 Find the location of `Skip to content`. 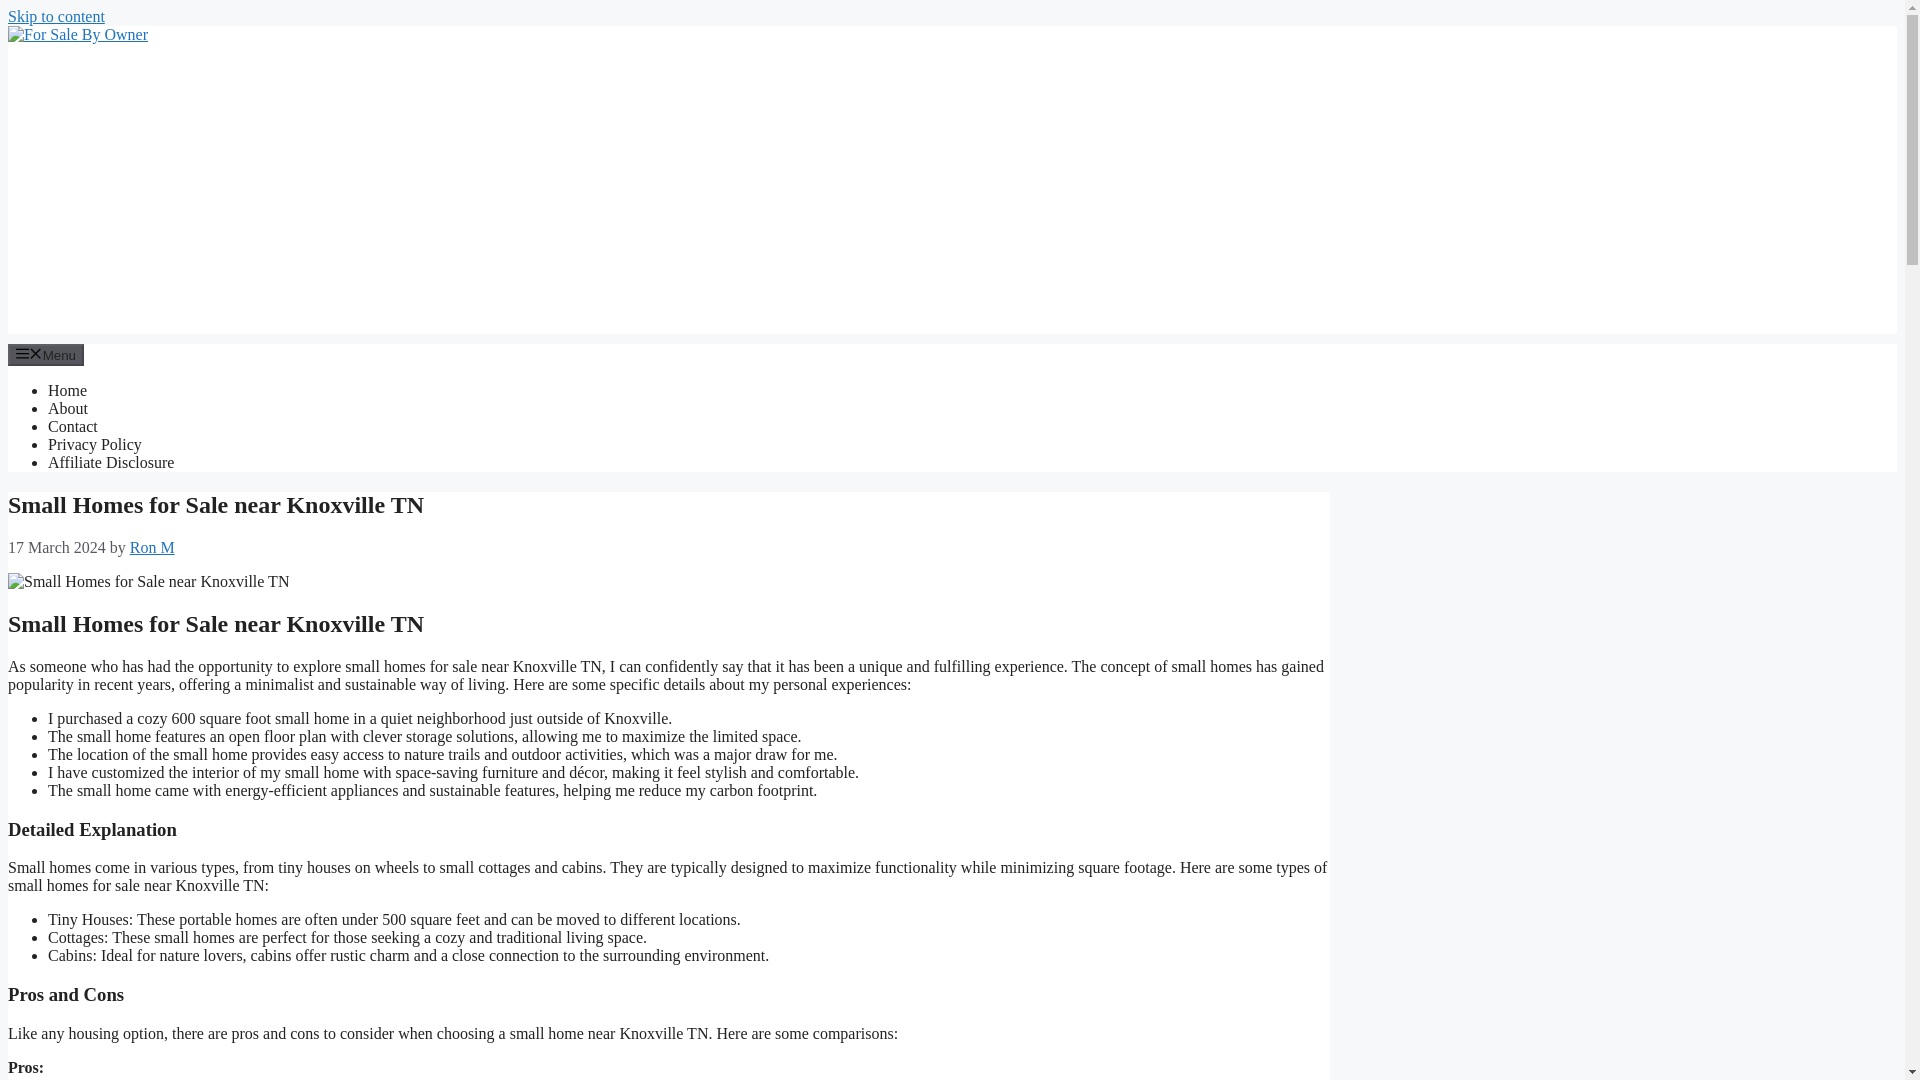

Skip to content is located at coordinates (56, 16).